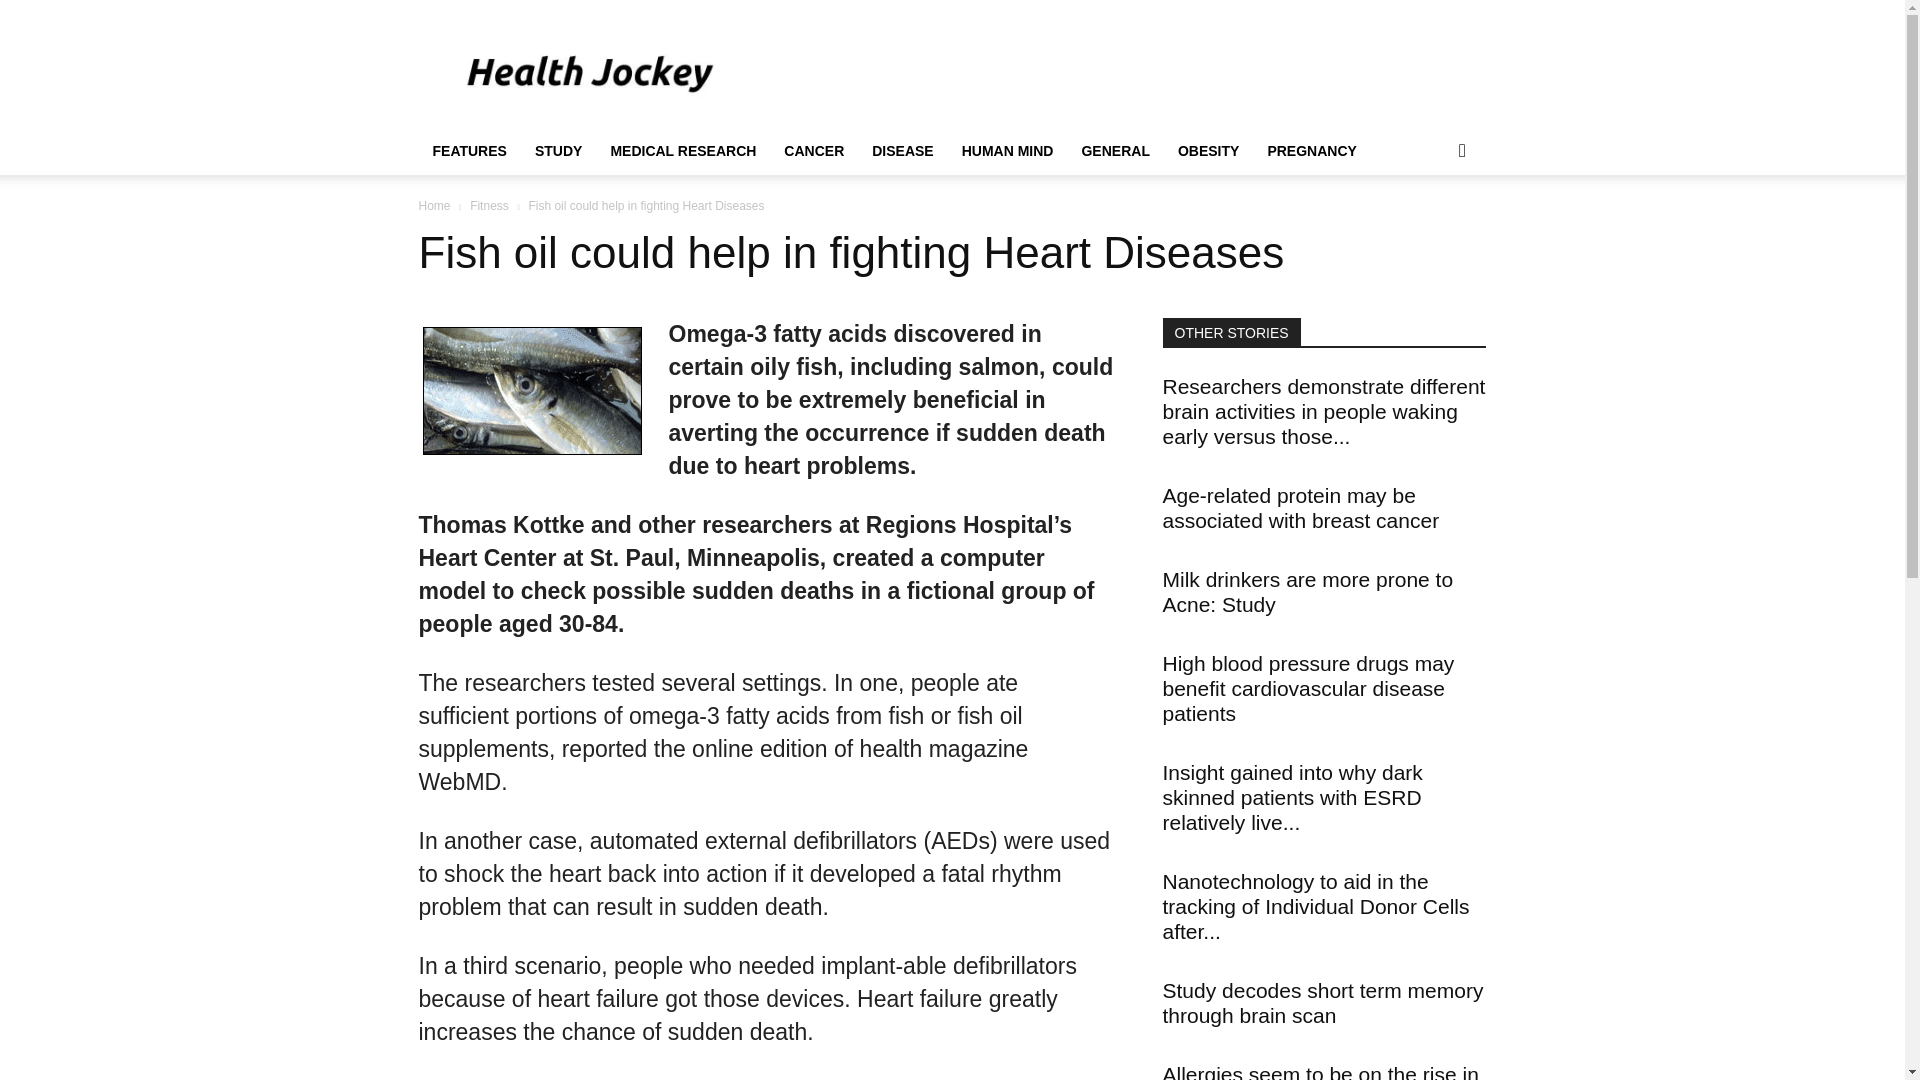 The width and height of the screenshot is (1920, 1080). What do you see at coordinates (1008, 150) in the screenshot?
I see `HUMAN MIND` at bounding box center [1008, 150].